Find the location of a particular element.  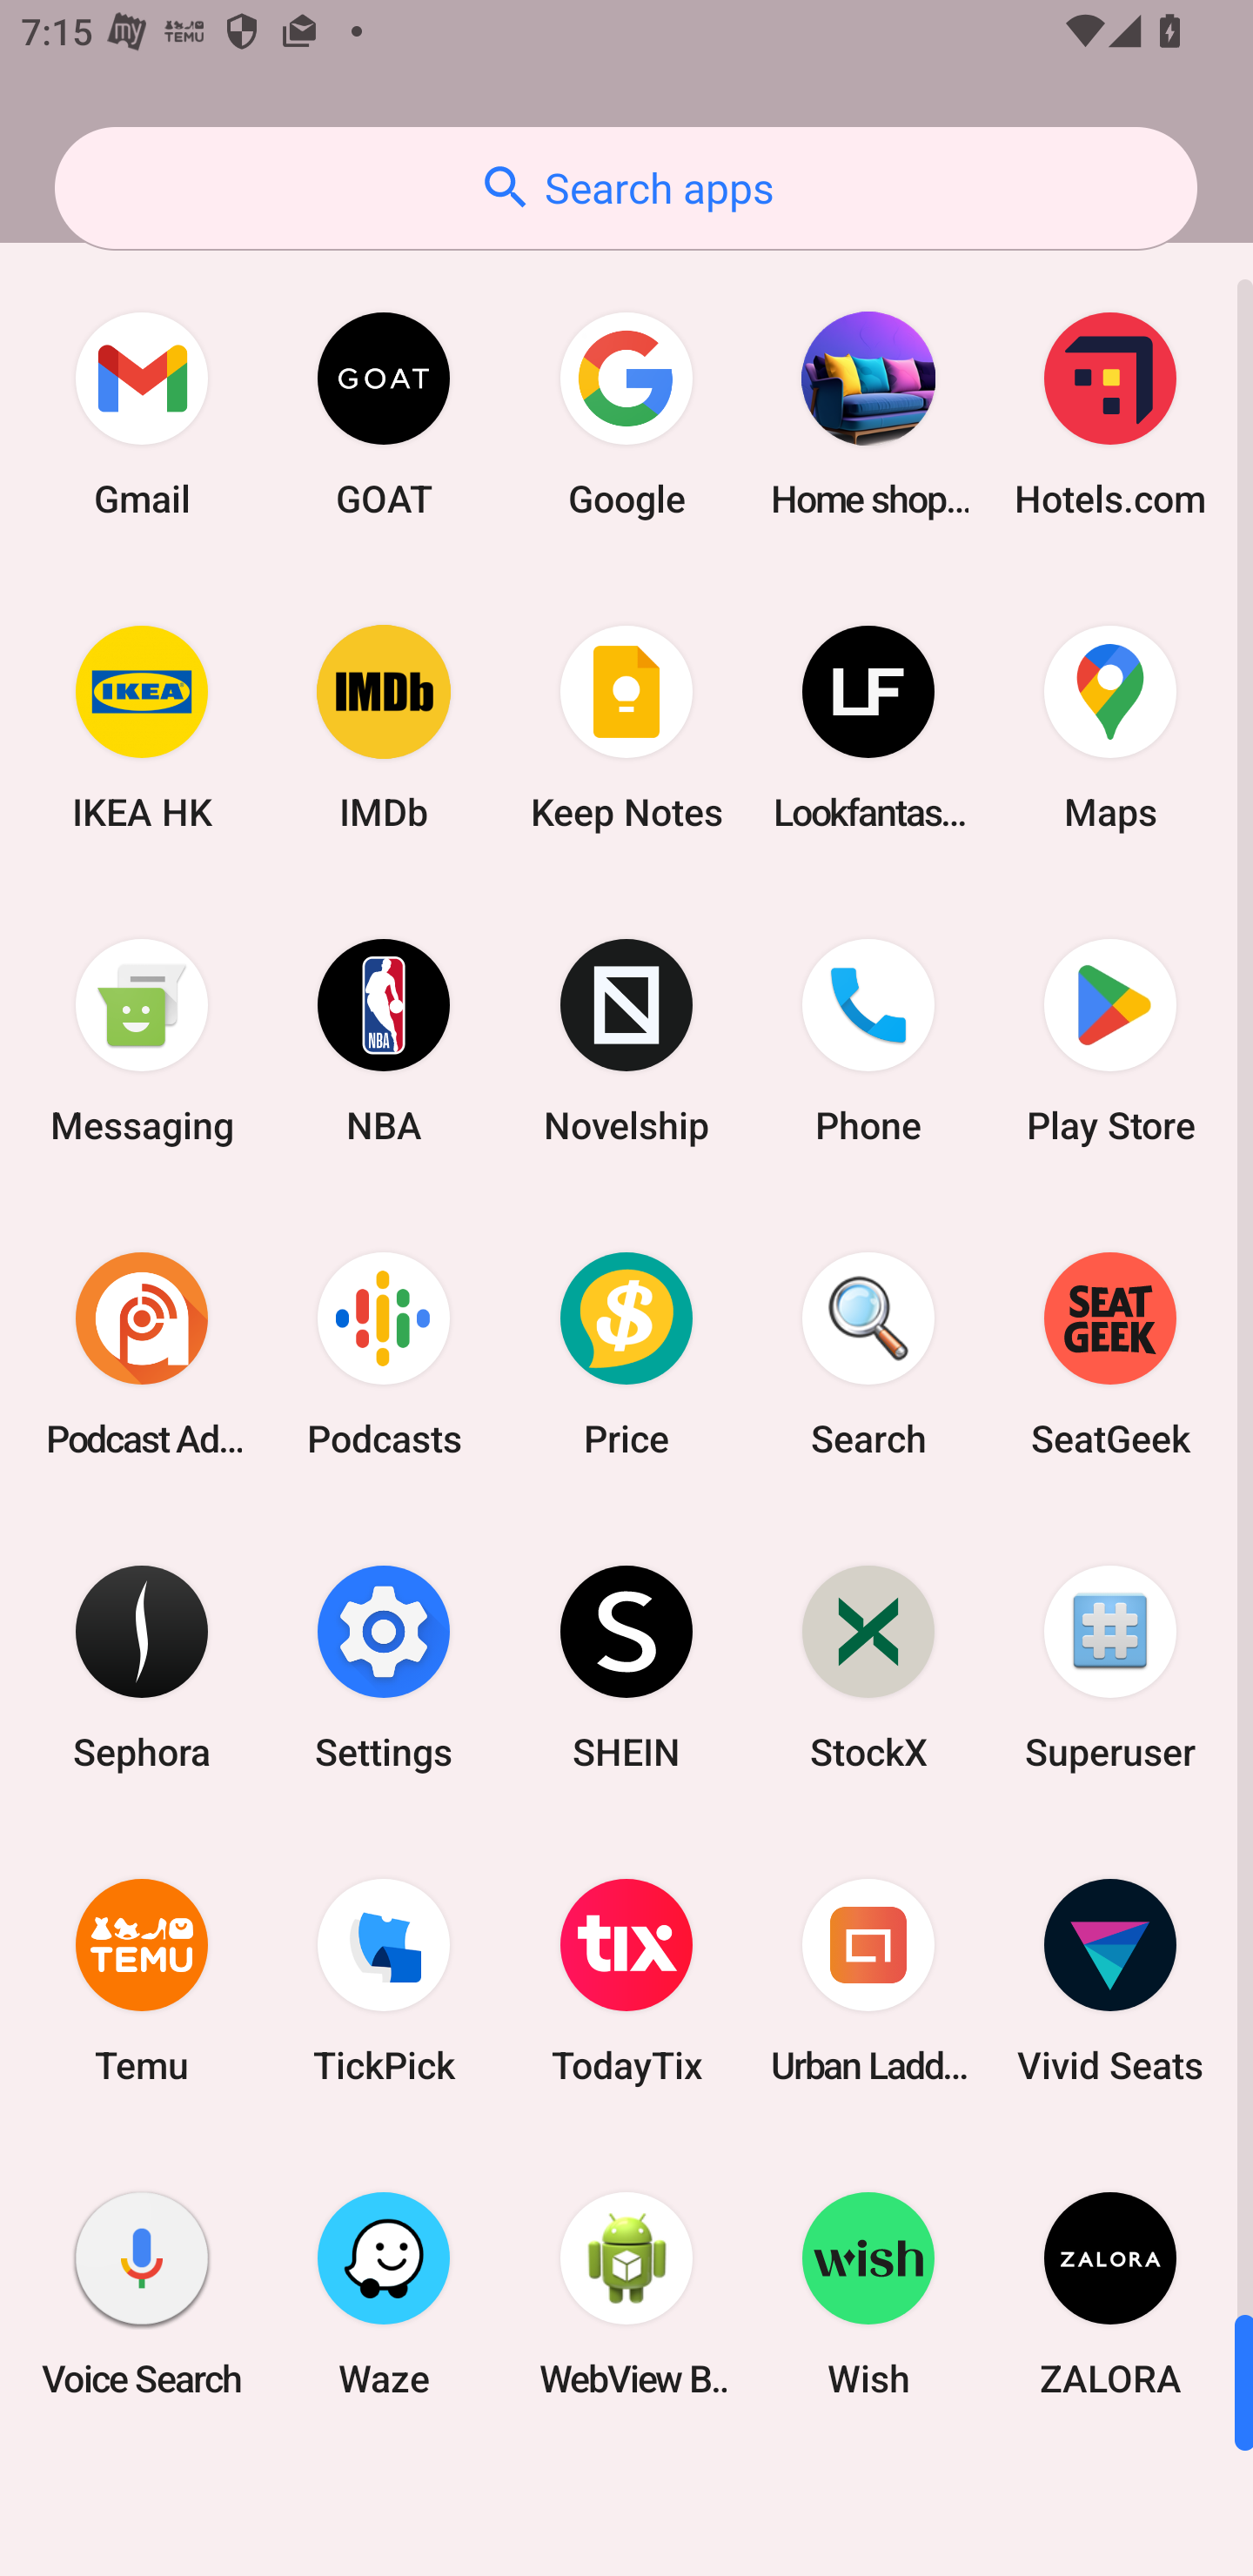

Home shopping is located at coordinates (868, 414).